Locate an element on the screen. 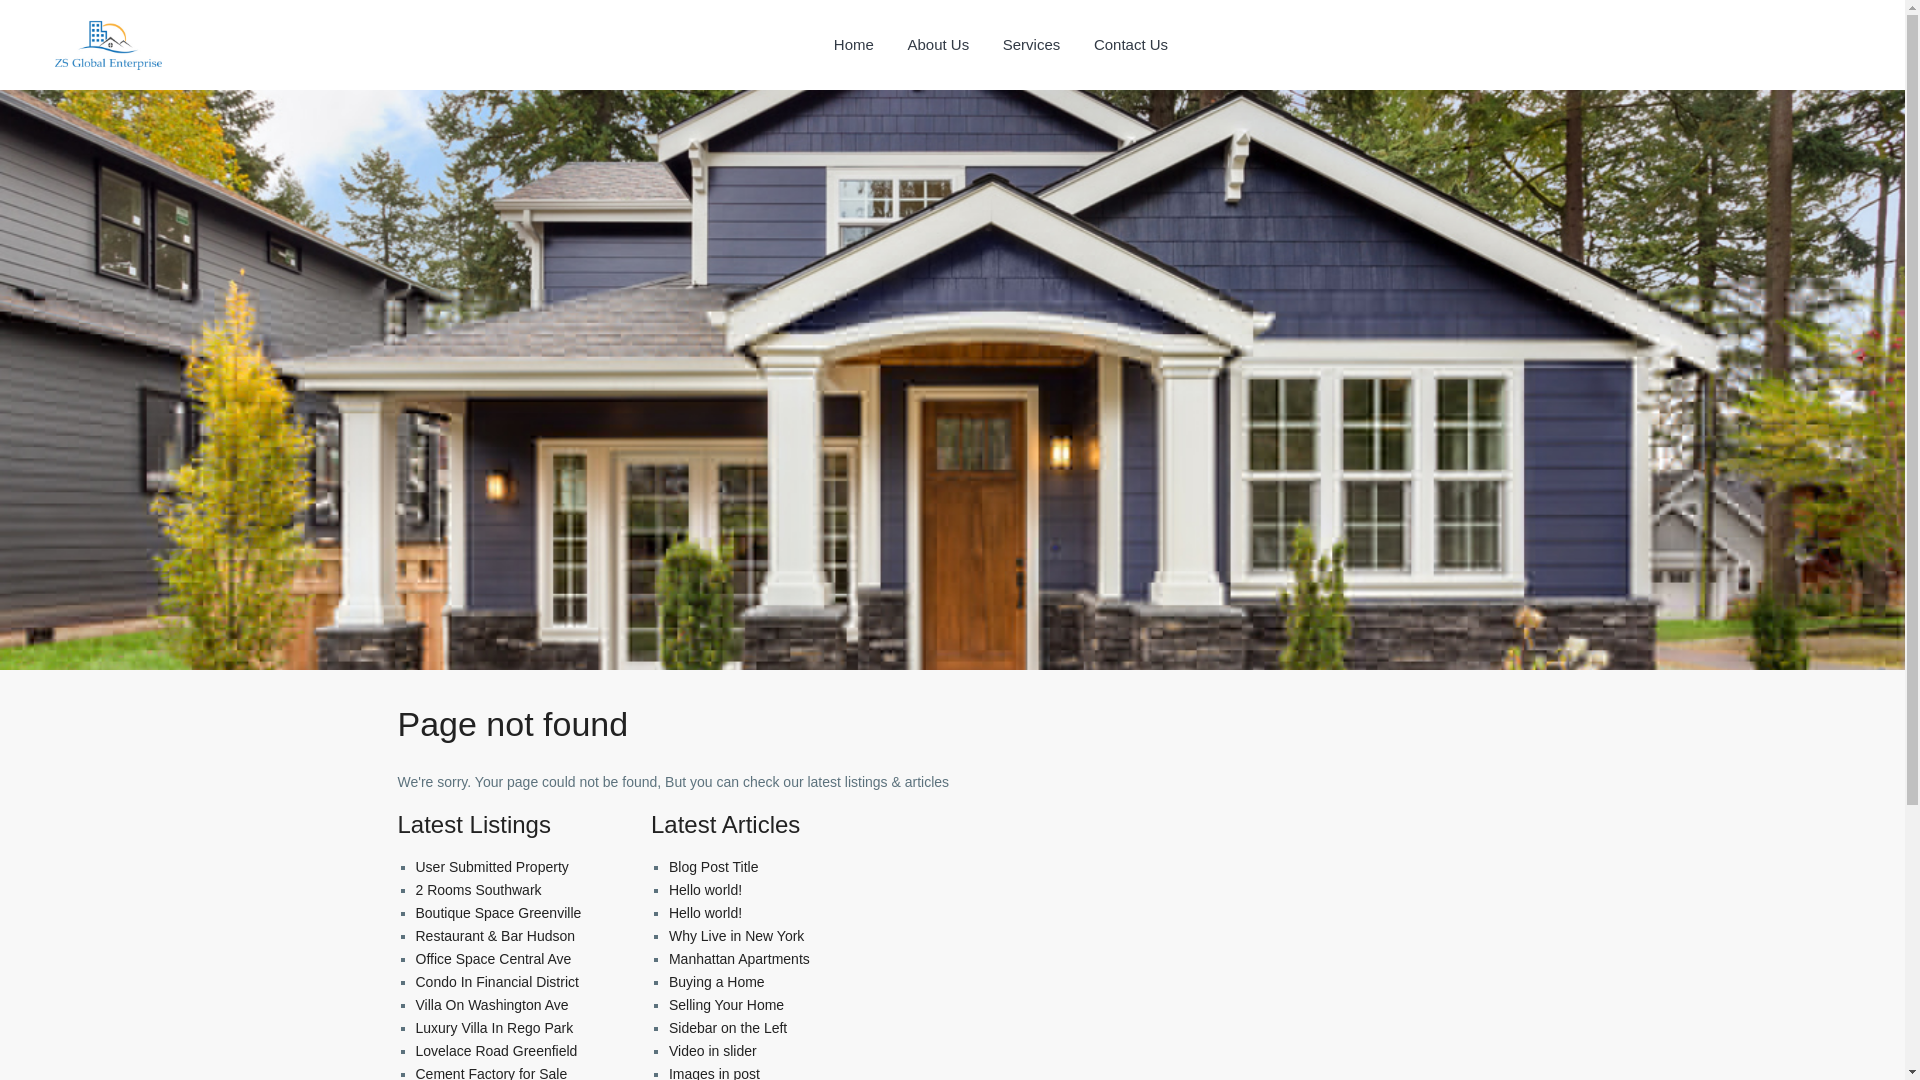  Boutique Space Greenville is located at coordinates (498, 913).